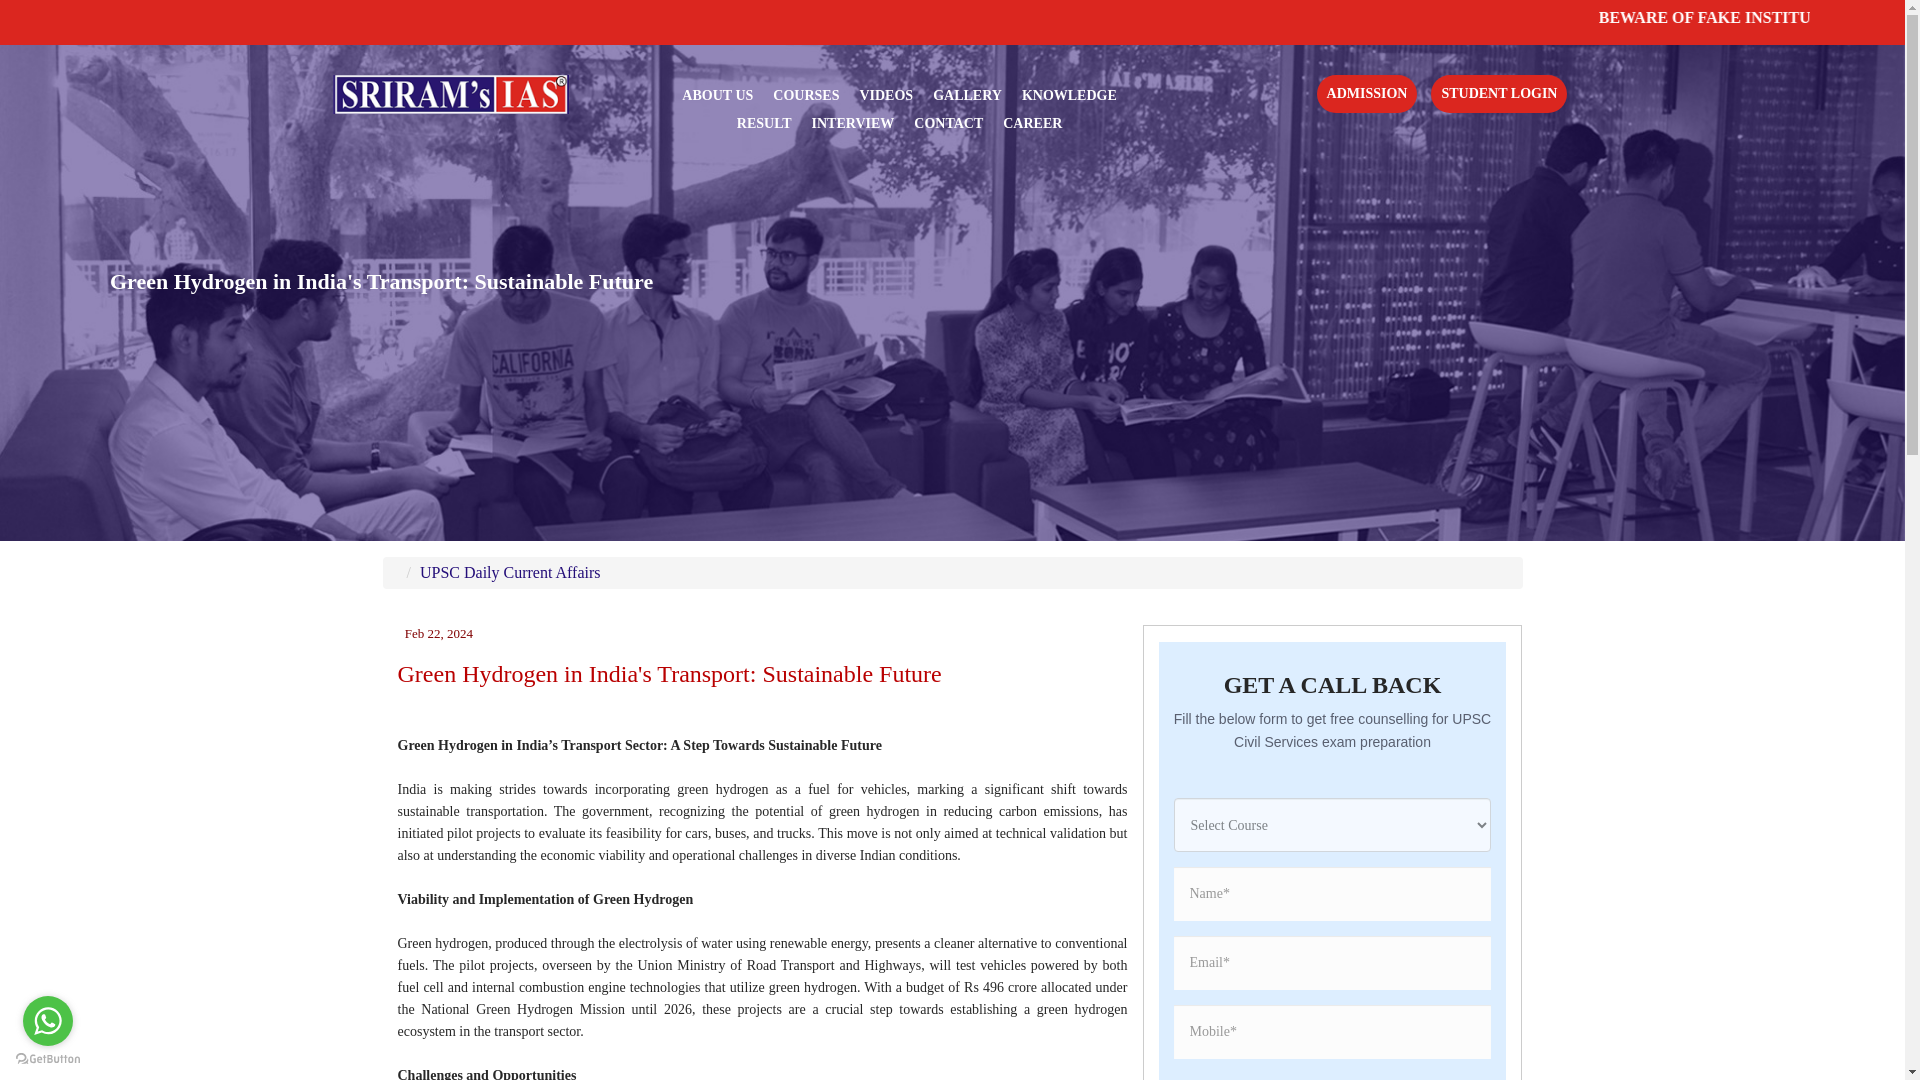 This screenshot has width=1920, height=1080. What do you see at coordinates (764, 123) in the screenshot?
I see `RESULT` at bounding box center [764, 123].